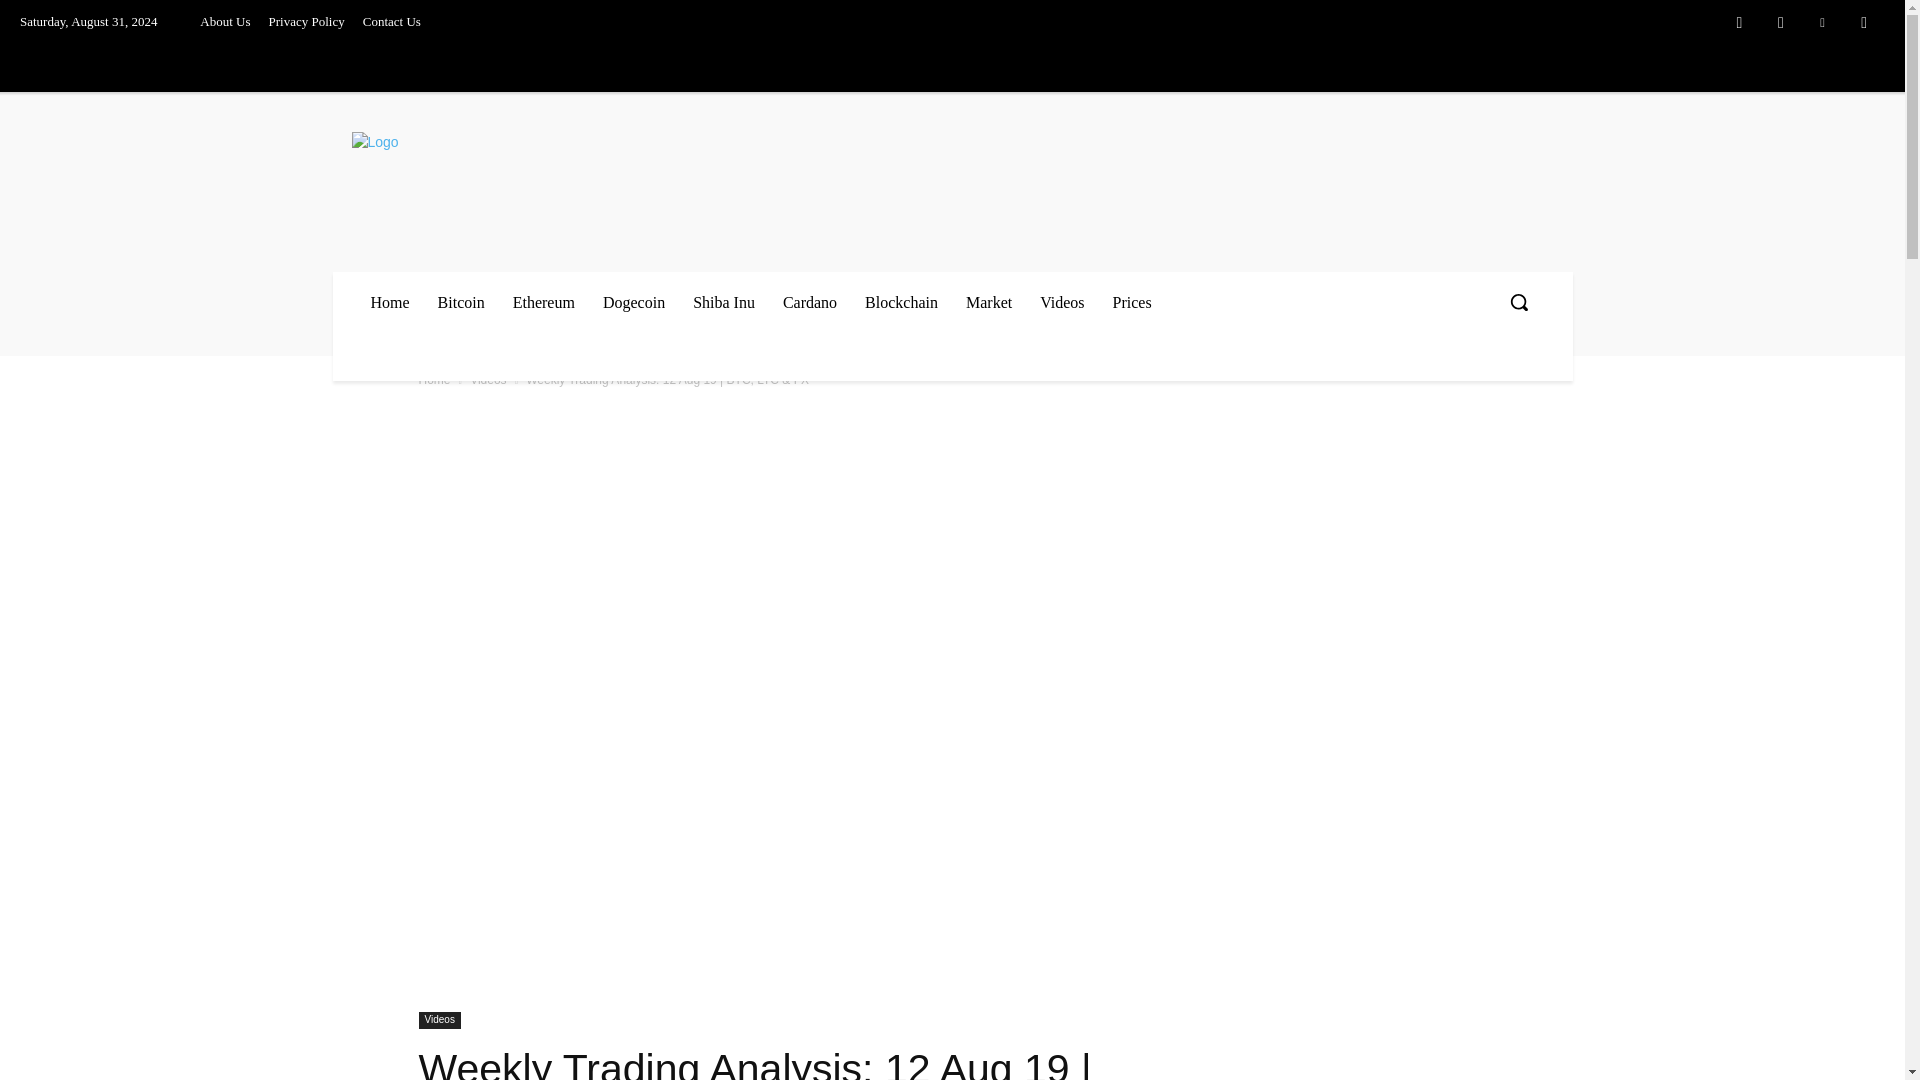  Describe the element at coordinates (1864, 23) in the screenshot. I see `Youtube` at that location.